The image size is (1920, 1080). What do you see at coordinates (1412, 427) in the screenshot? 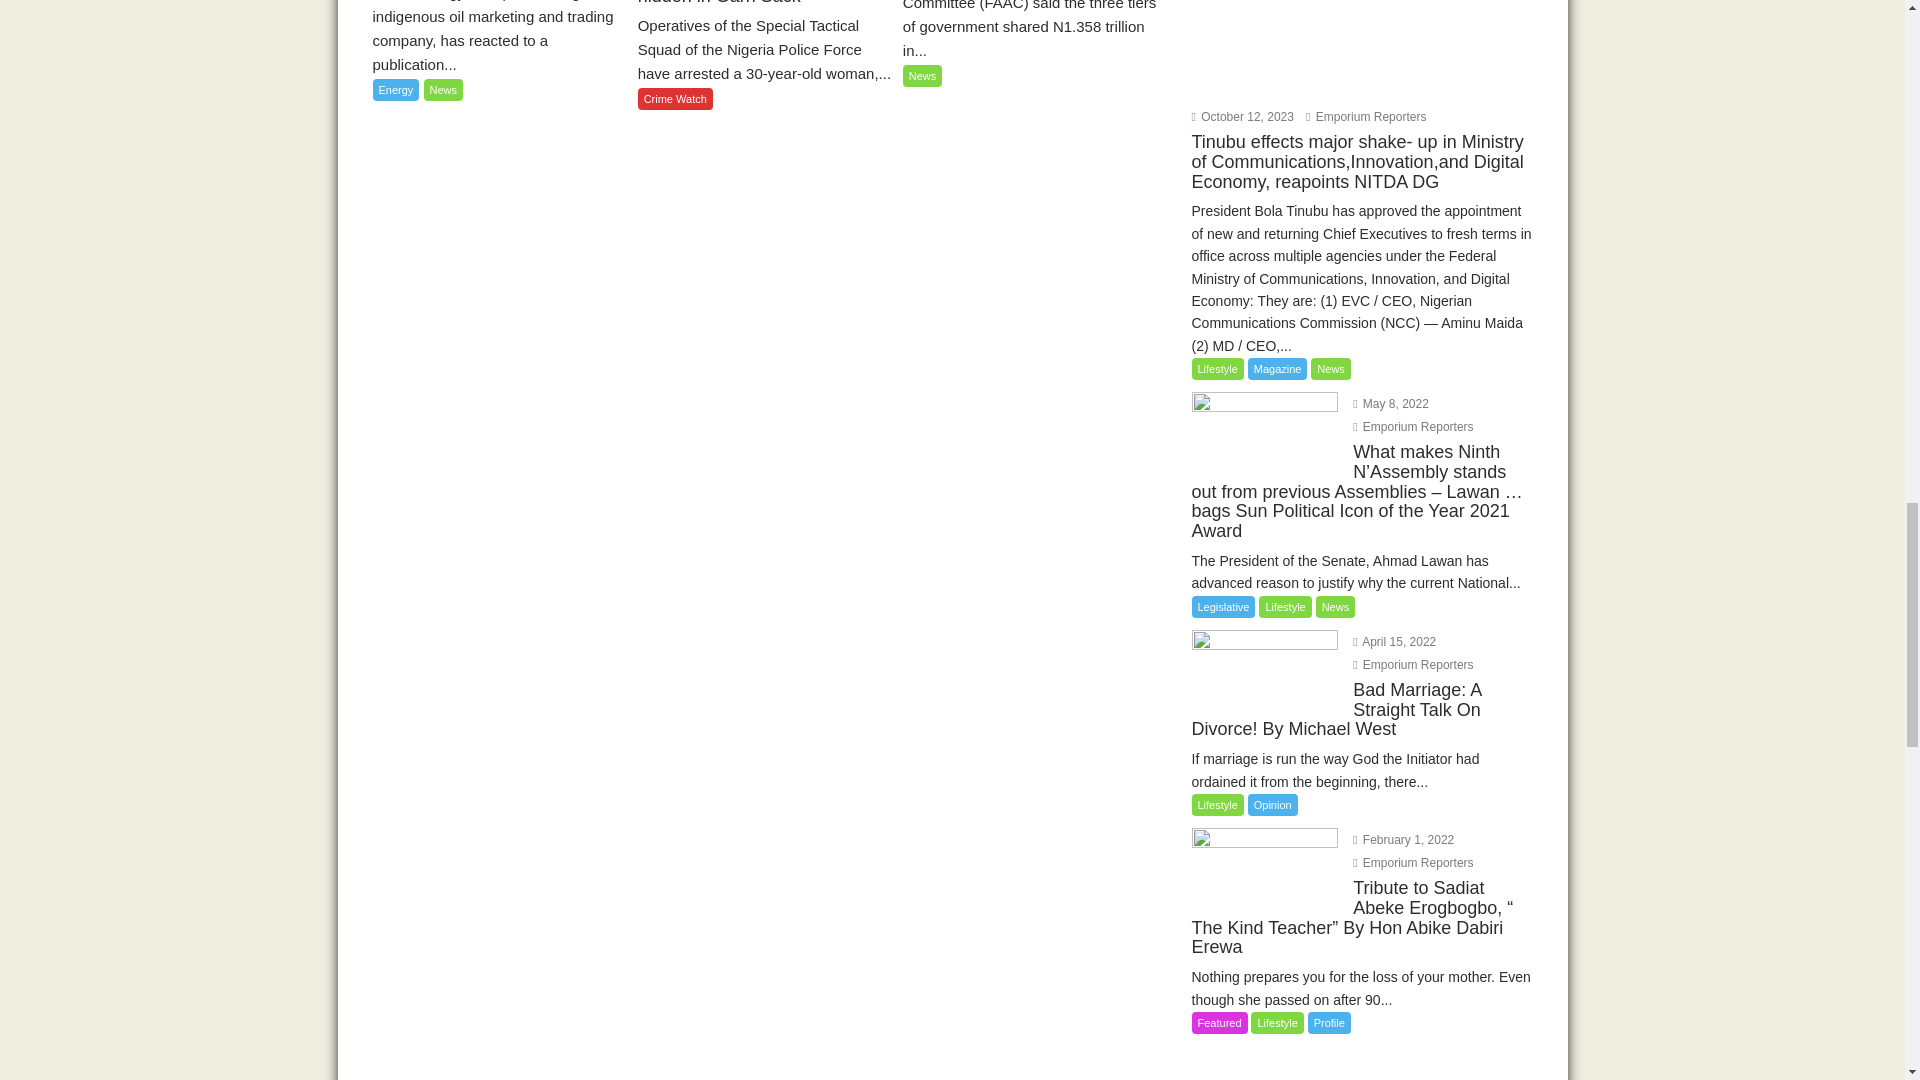
I see `Emporium Reporters` at bounding box center [1412, 427].